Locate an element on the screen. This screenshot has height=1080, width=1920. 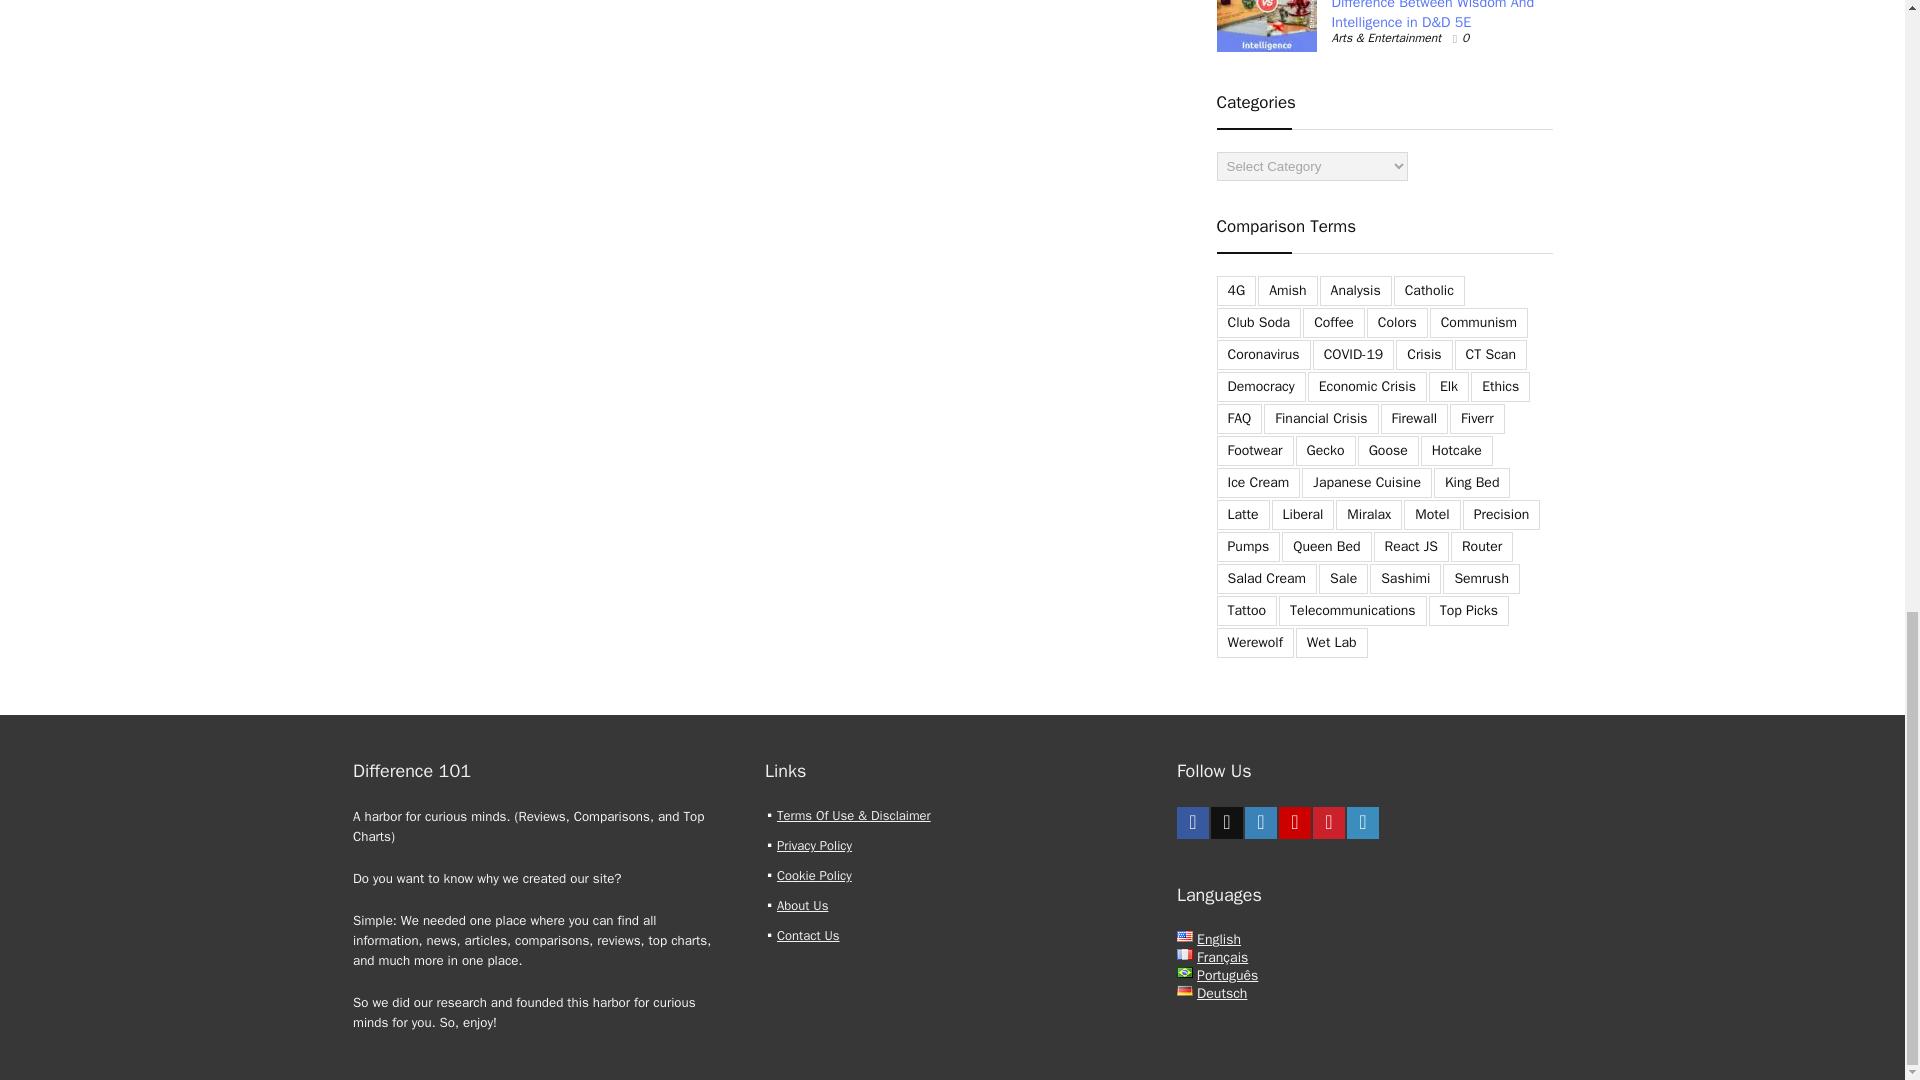
Youtube is located at coordinates (1294, 822).